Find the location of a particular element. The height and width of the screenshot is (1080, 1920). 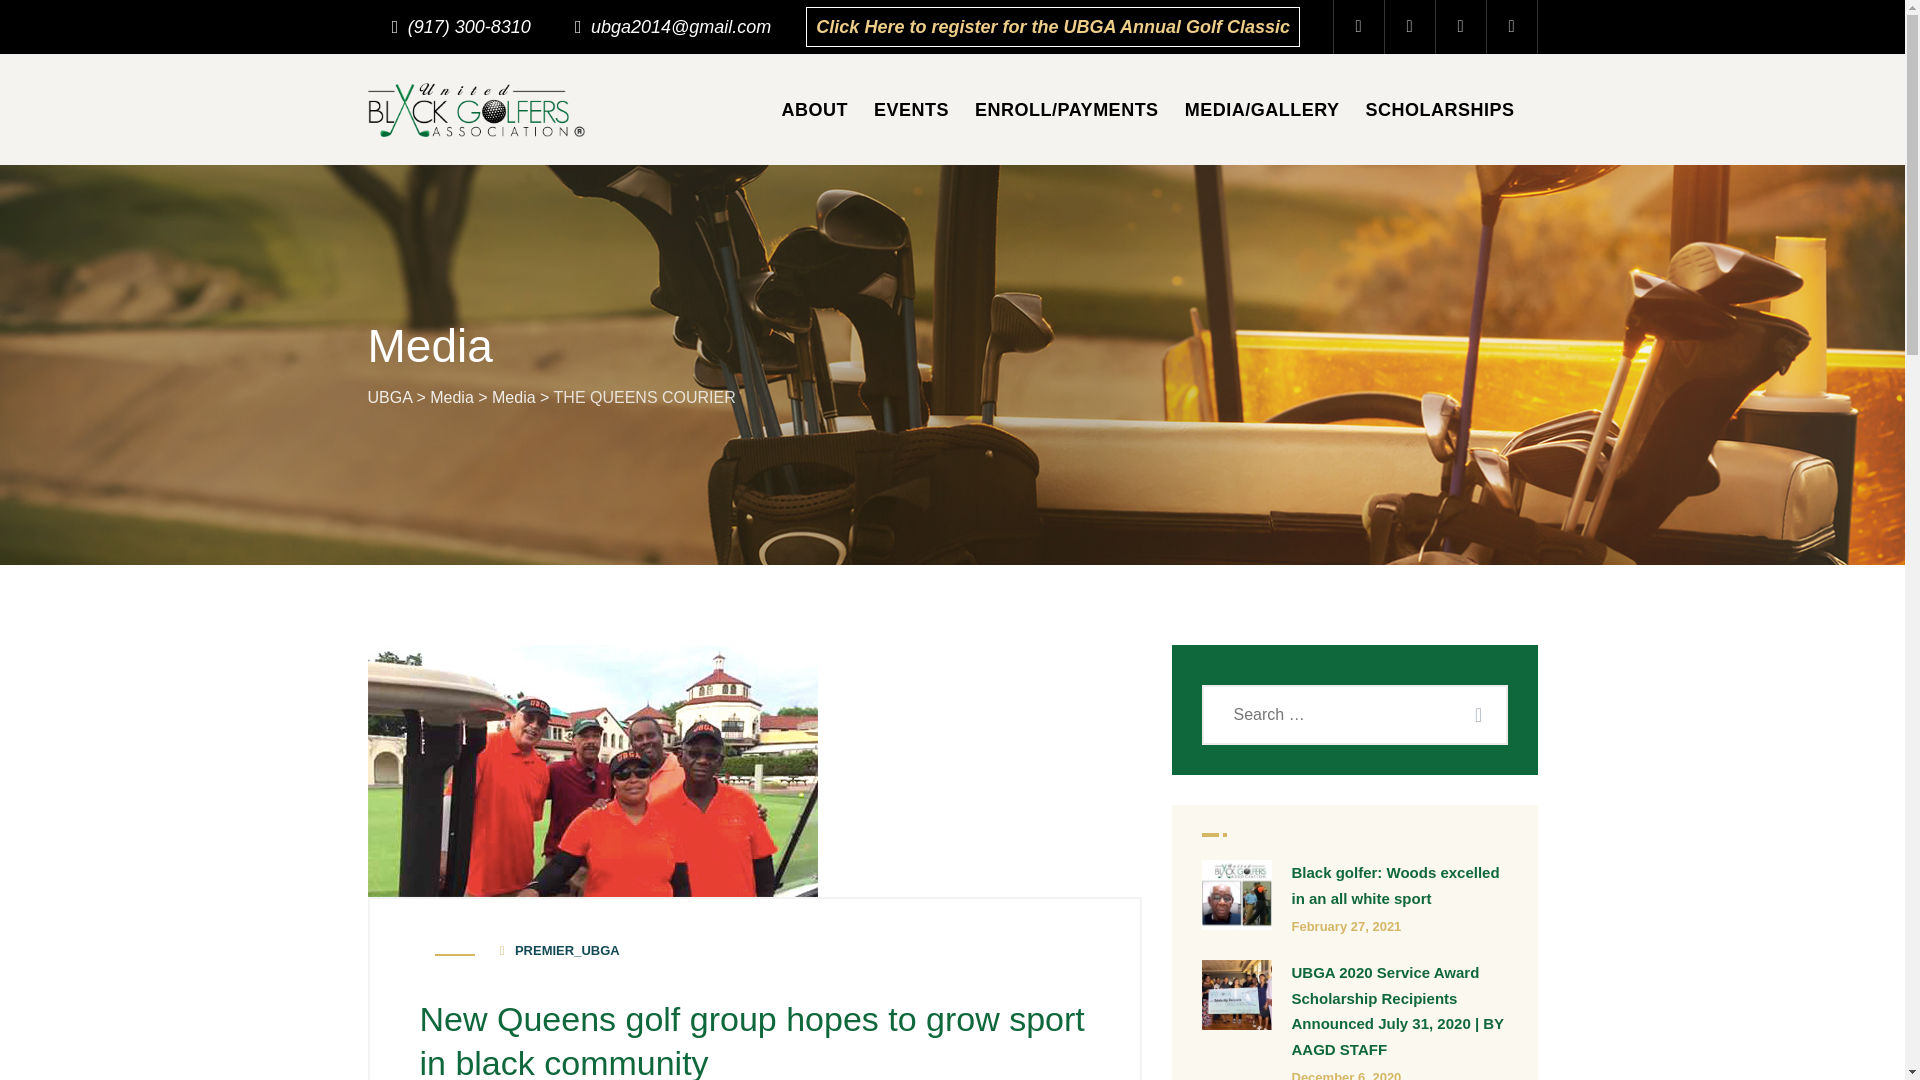

UBGA is located at coordinates (390, 396).